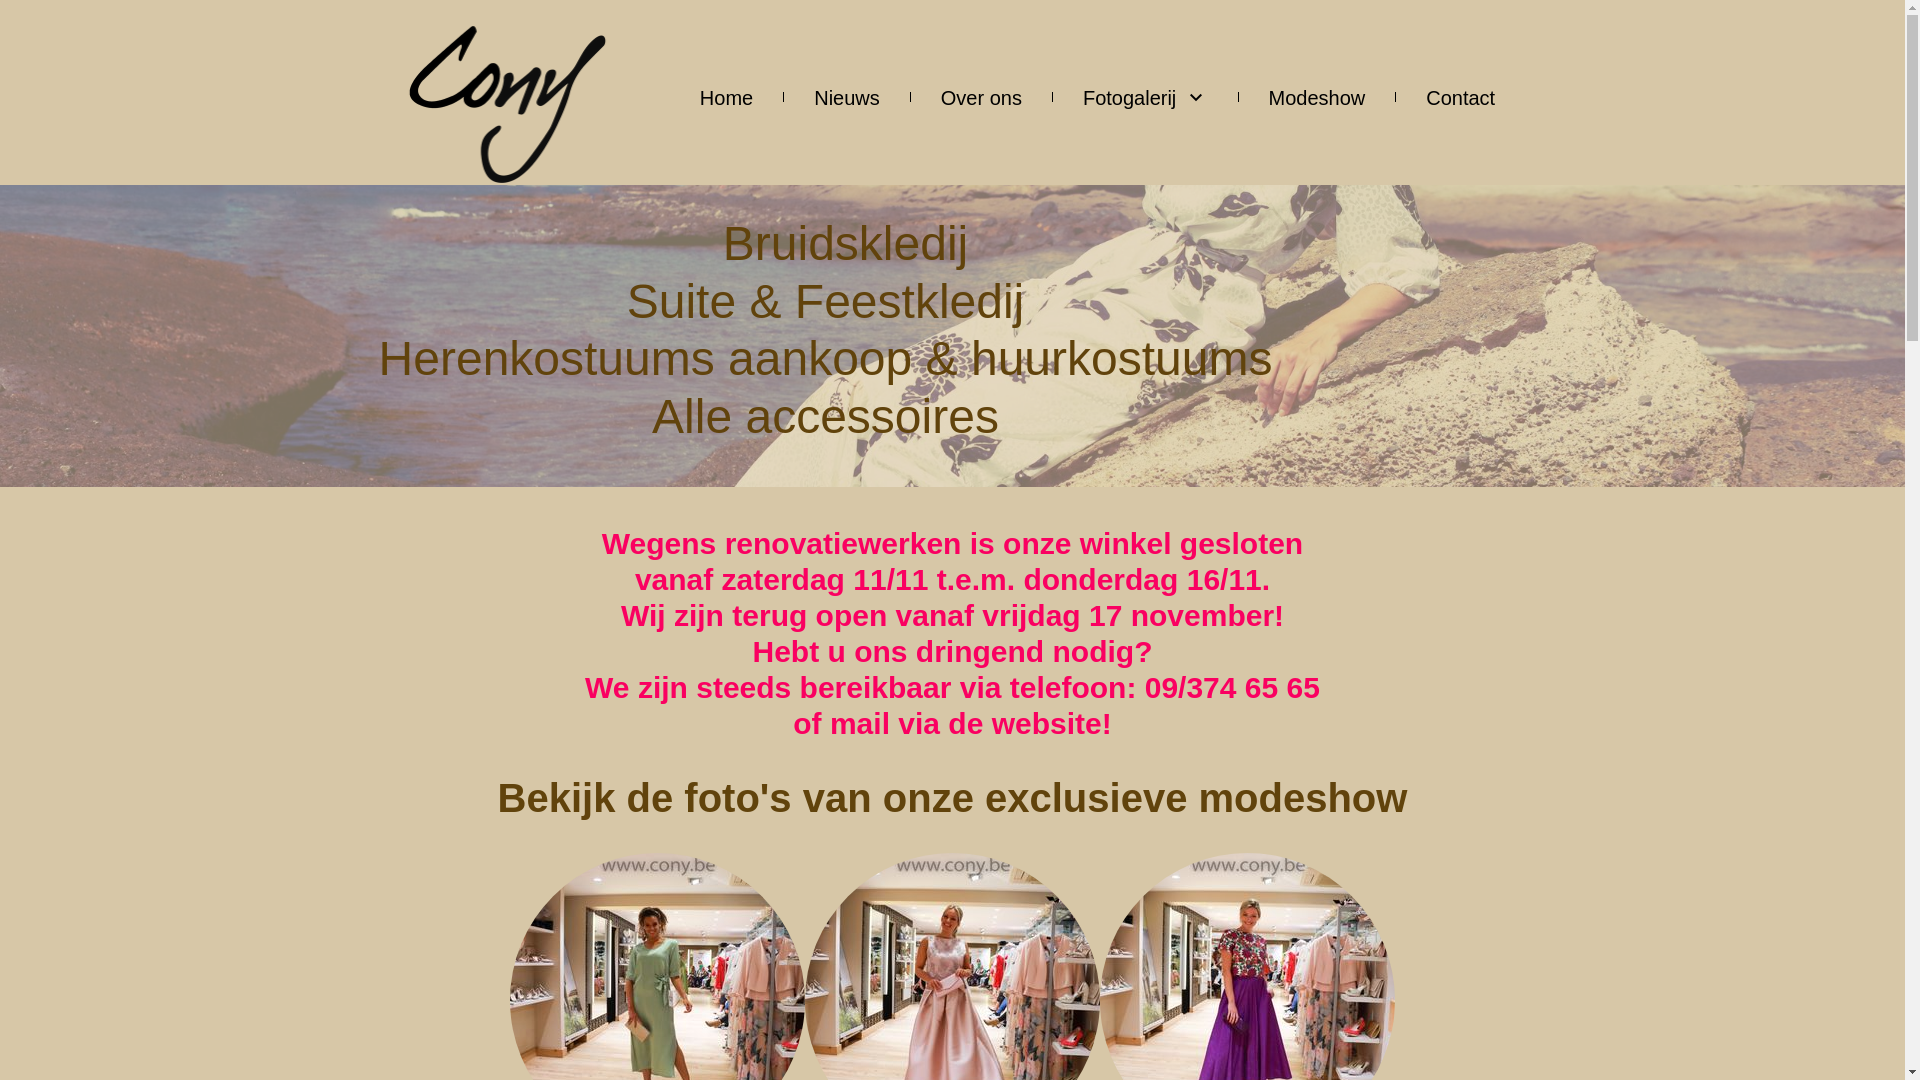 The image size is (1920, 1080). Describe the element at coordinates (1316, 96) in the screenshot. I see `Modeshow` at that location.